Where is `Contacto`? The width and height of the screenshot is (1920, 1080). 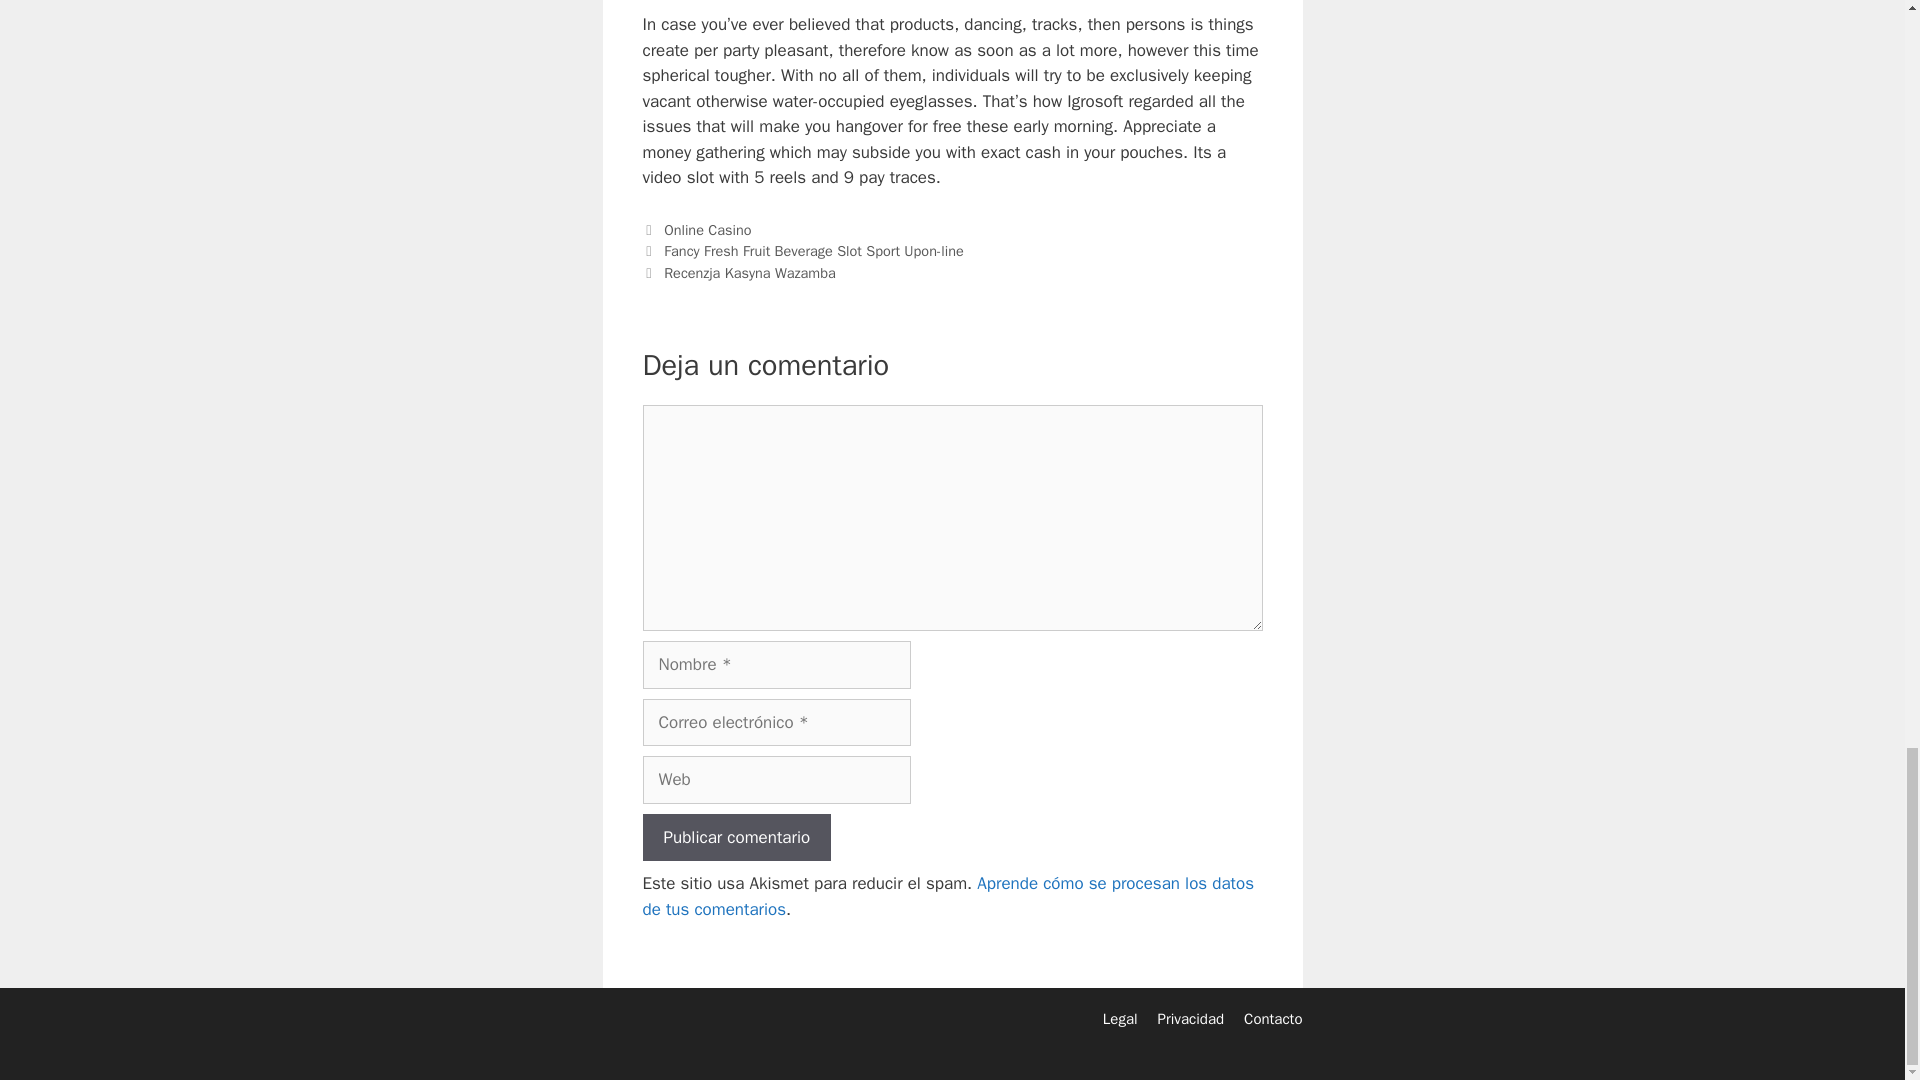 Contacto is located at coordinates (1272, 1018).